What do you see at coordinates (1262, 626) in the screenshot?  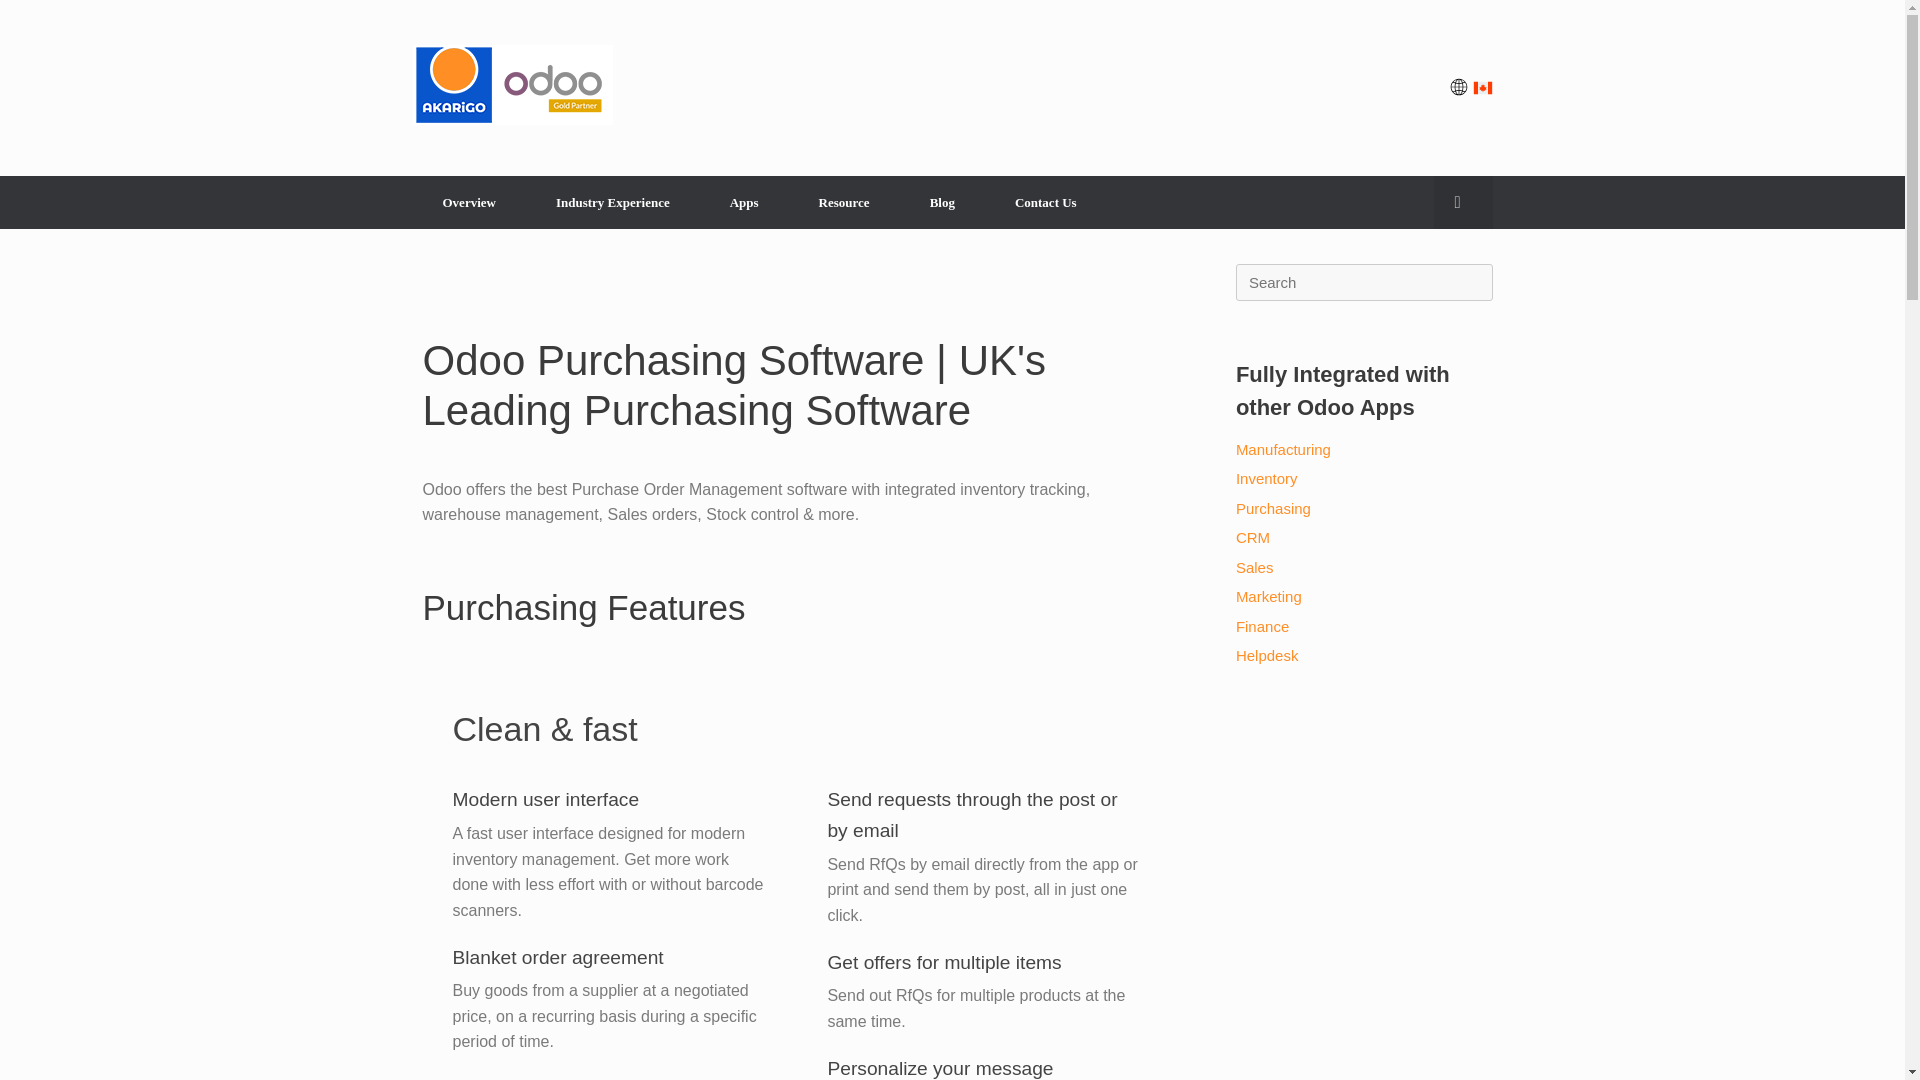 I see `Finance` at bounding box center [1262, 626].